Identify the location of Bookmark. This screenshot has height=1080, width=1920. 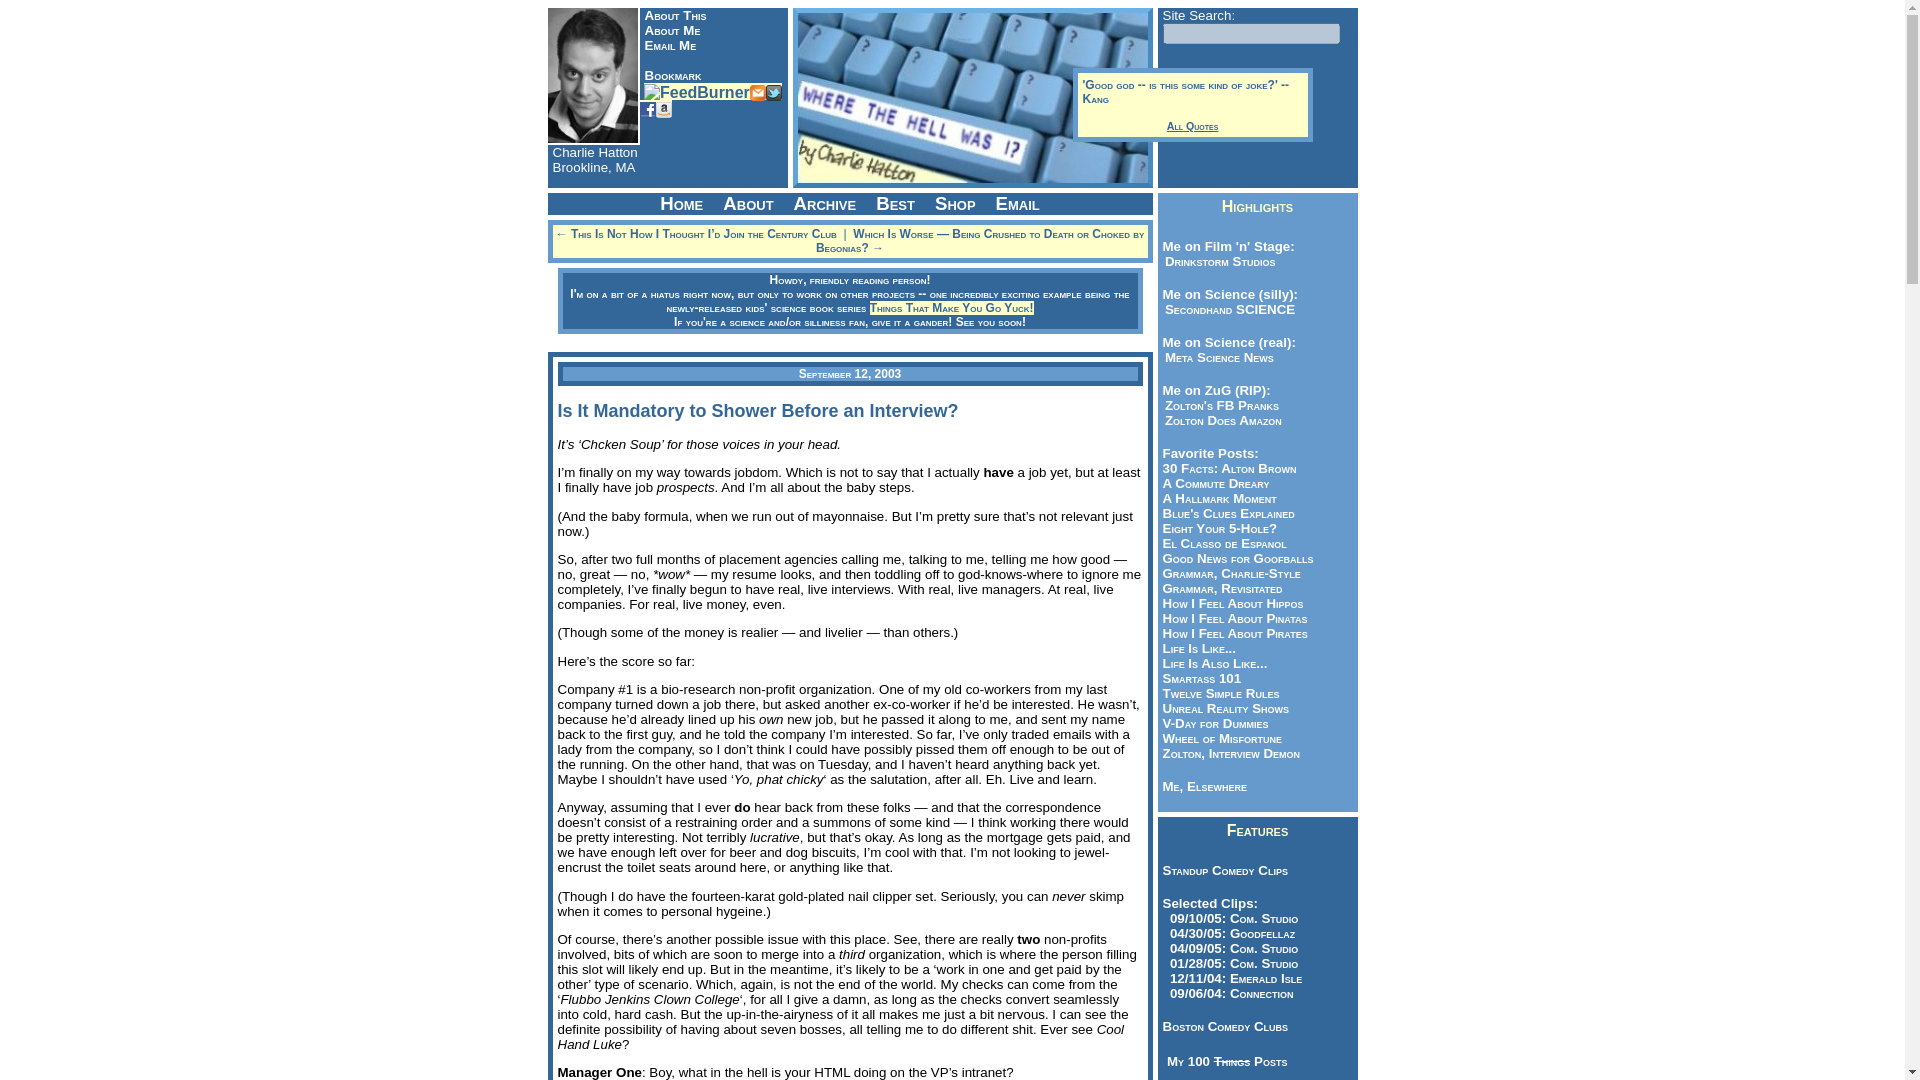
(672, 76).